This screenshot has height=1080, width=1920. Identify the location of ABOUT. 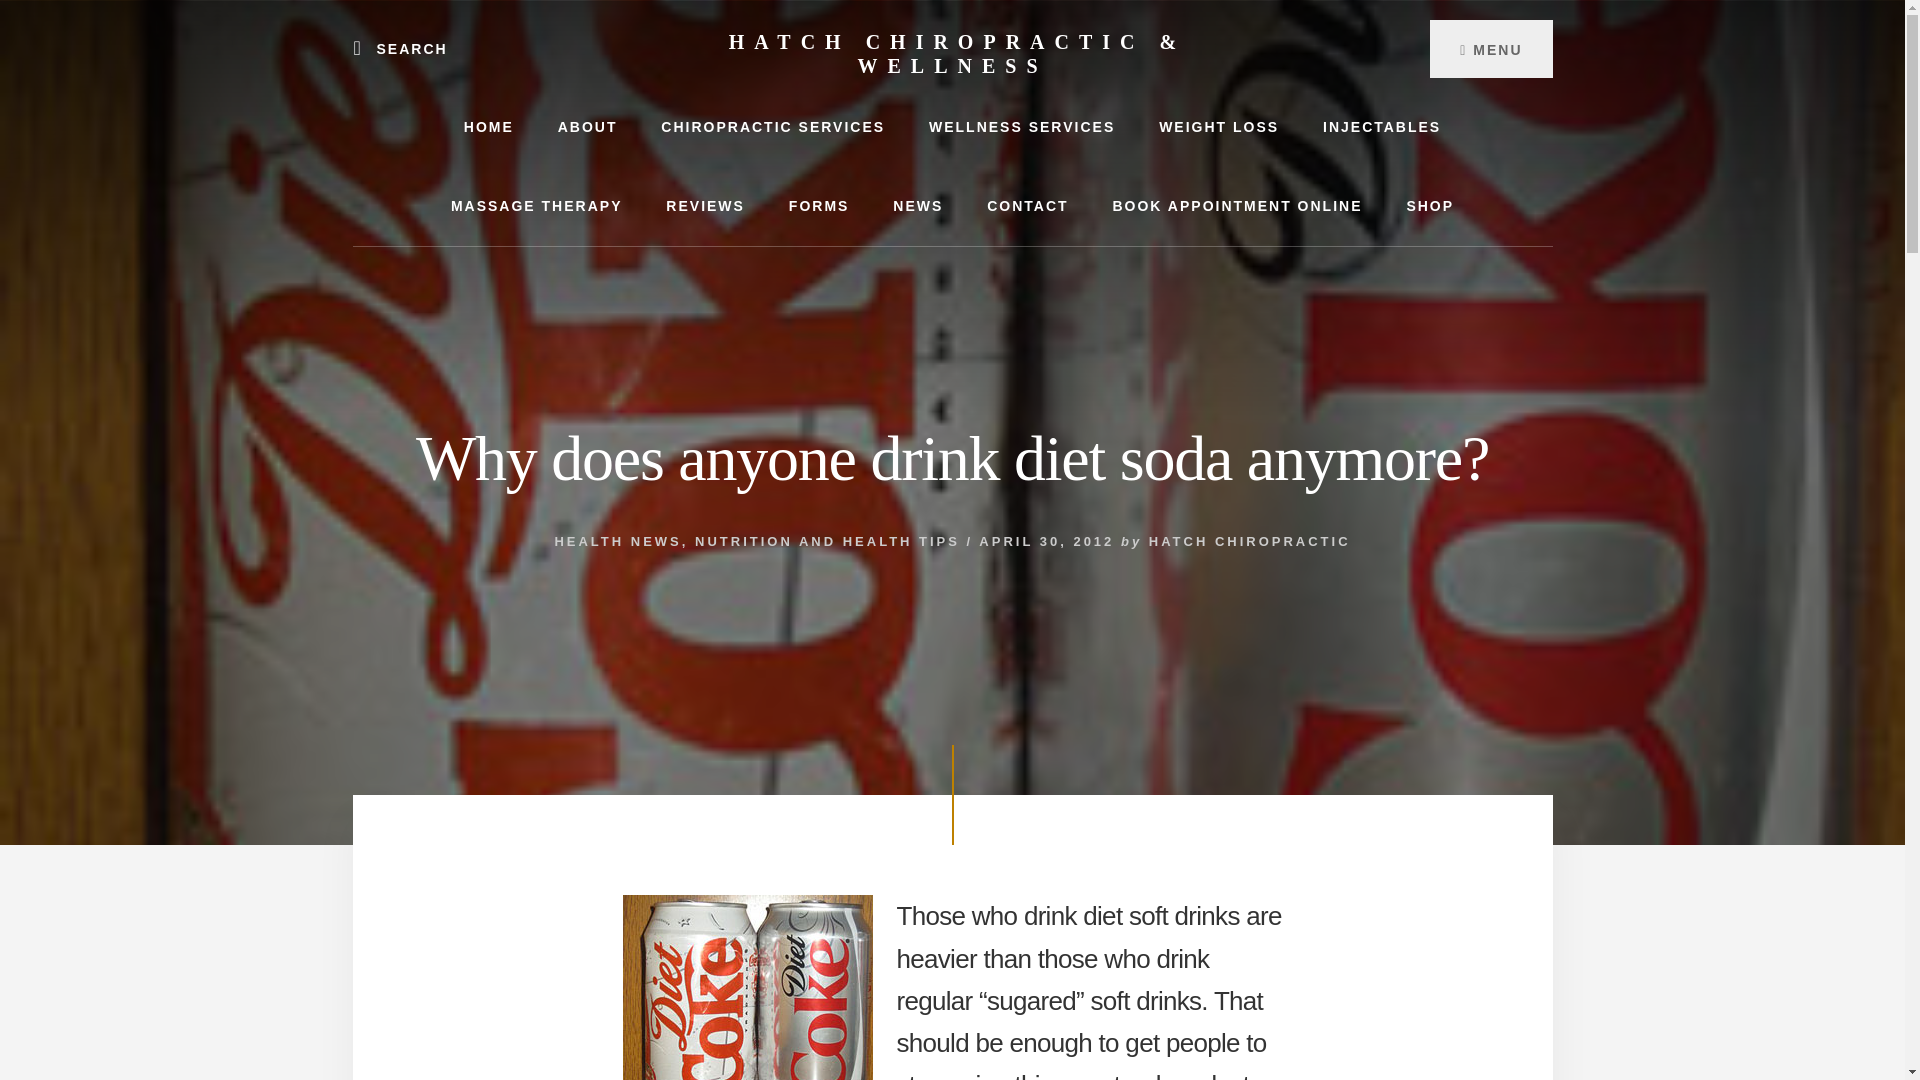
(587, 127).